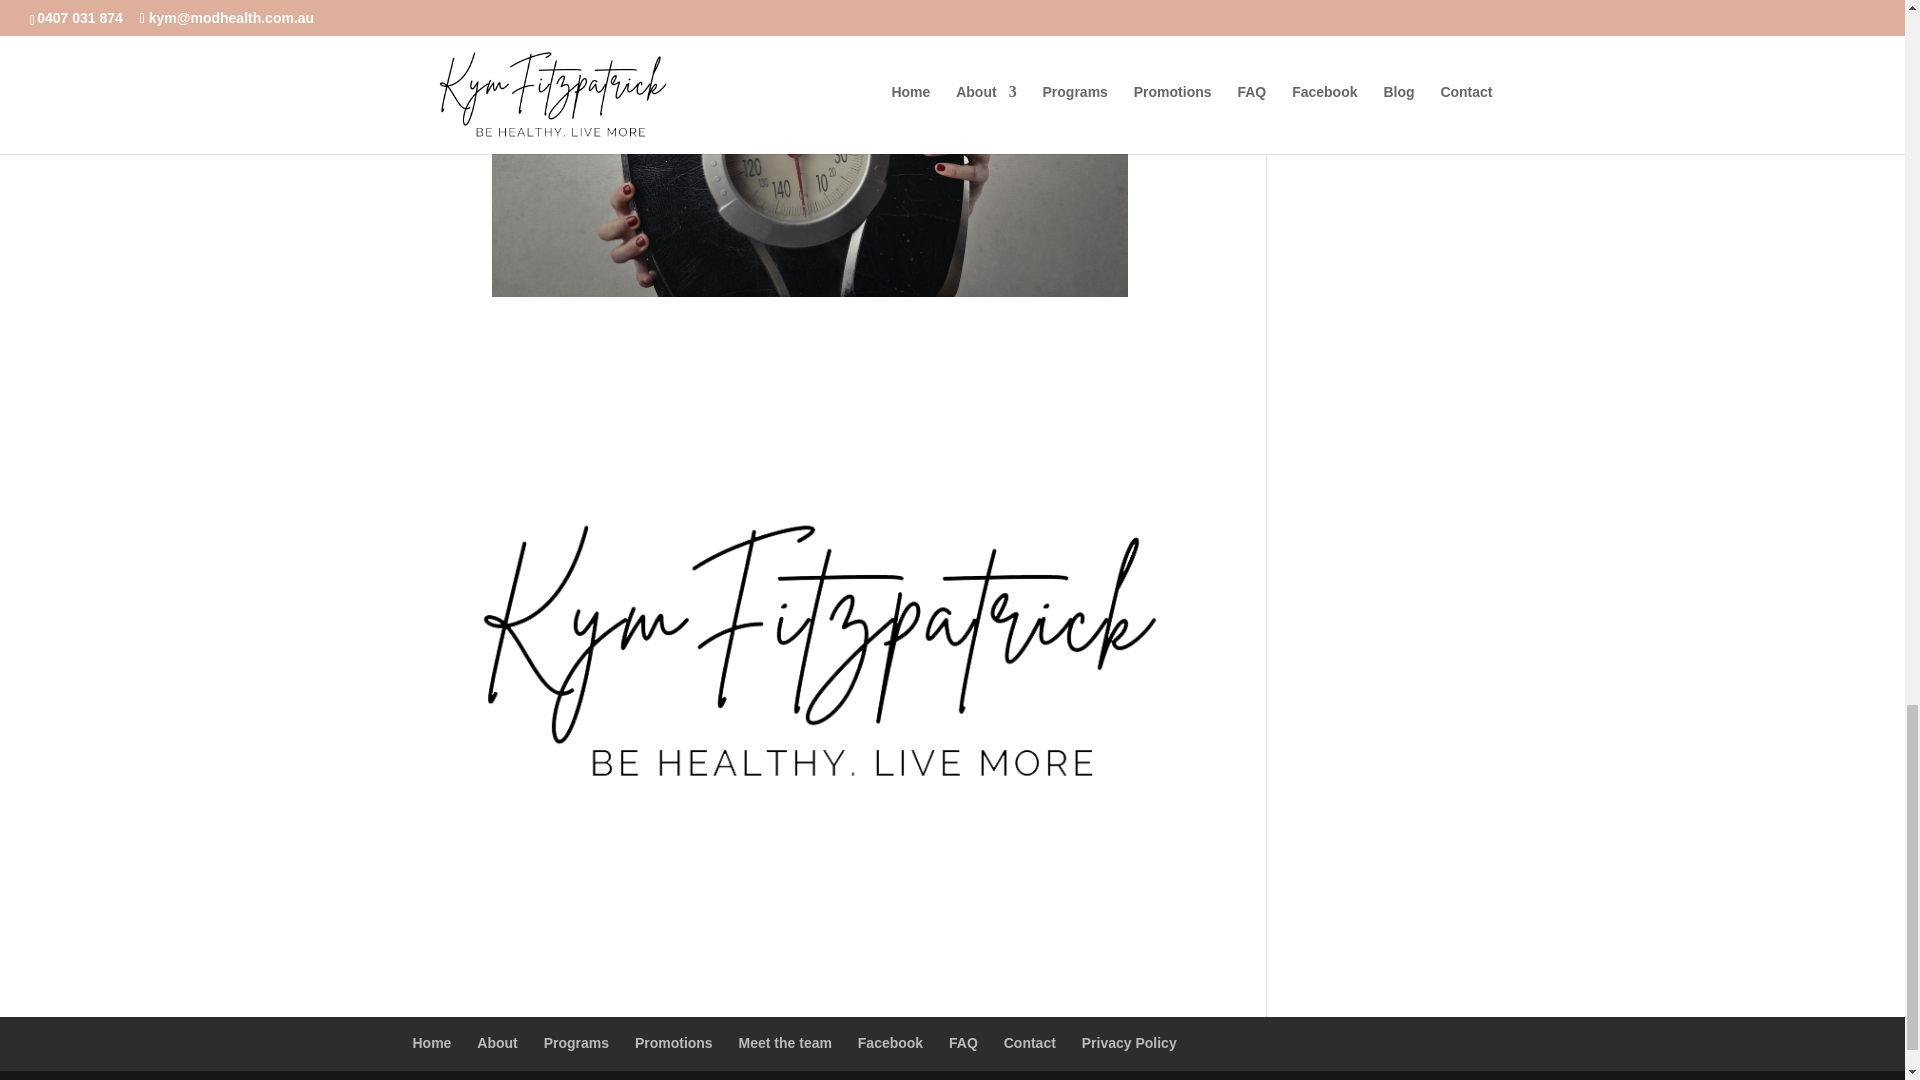  I want to click on Home, so click(432, 1042).